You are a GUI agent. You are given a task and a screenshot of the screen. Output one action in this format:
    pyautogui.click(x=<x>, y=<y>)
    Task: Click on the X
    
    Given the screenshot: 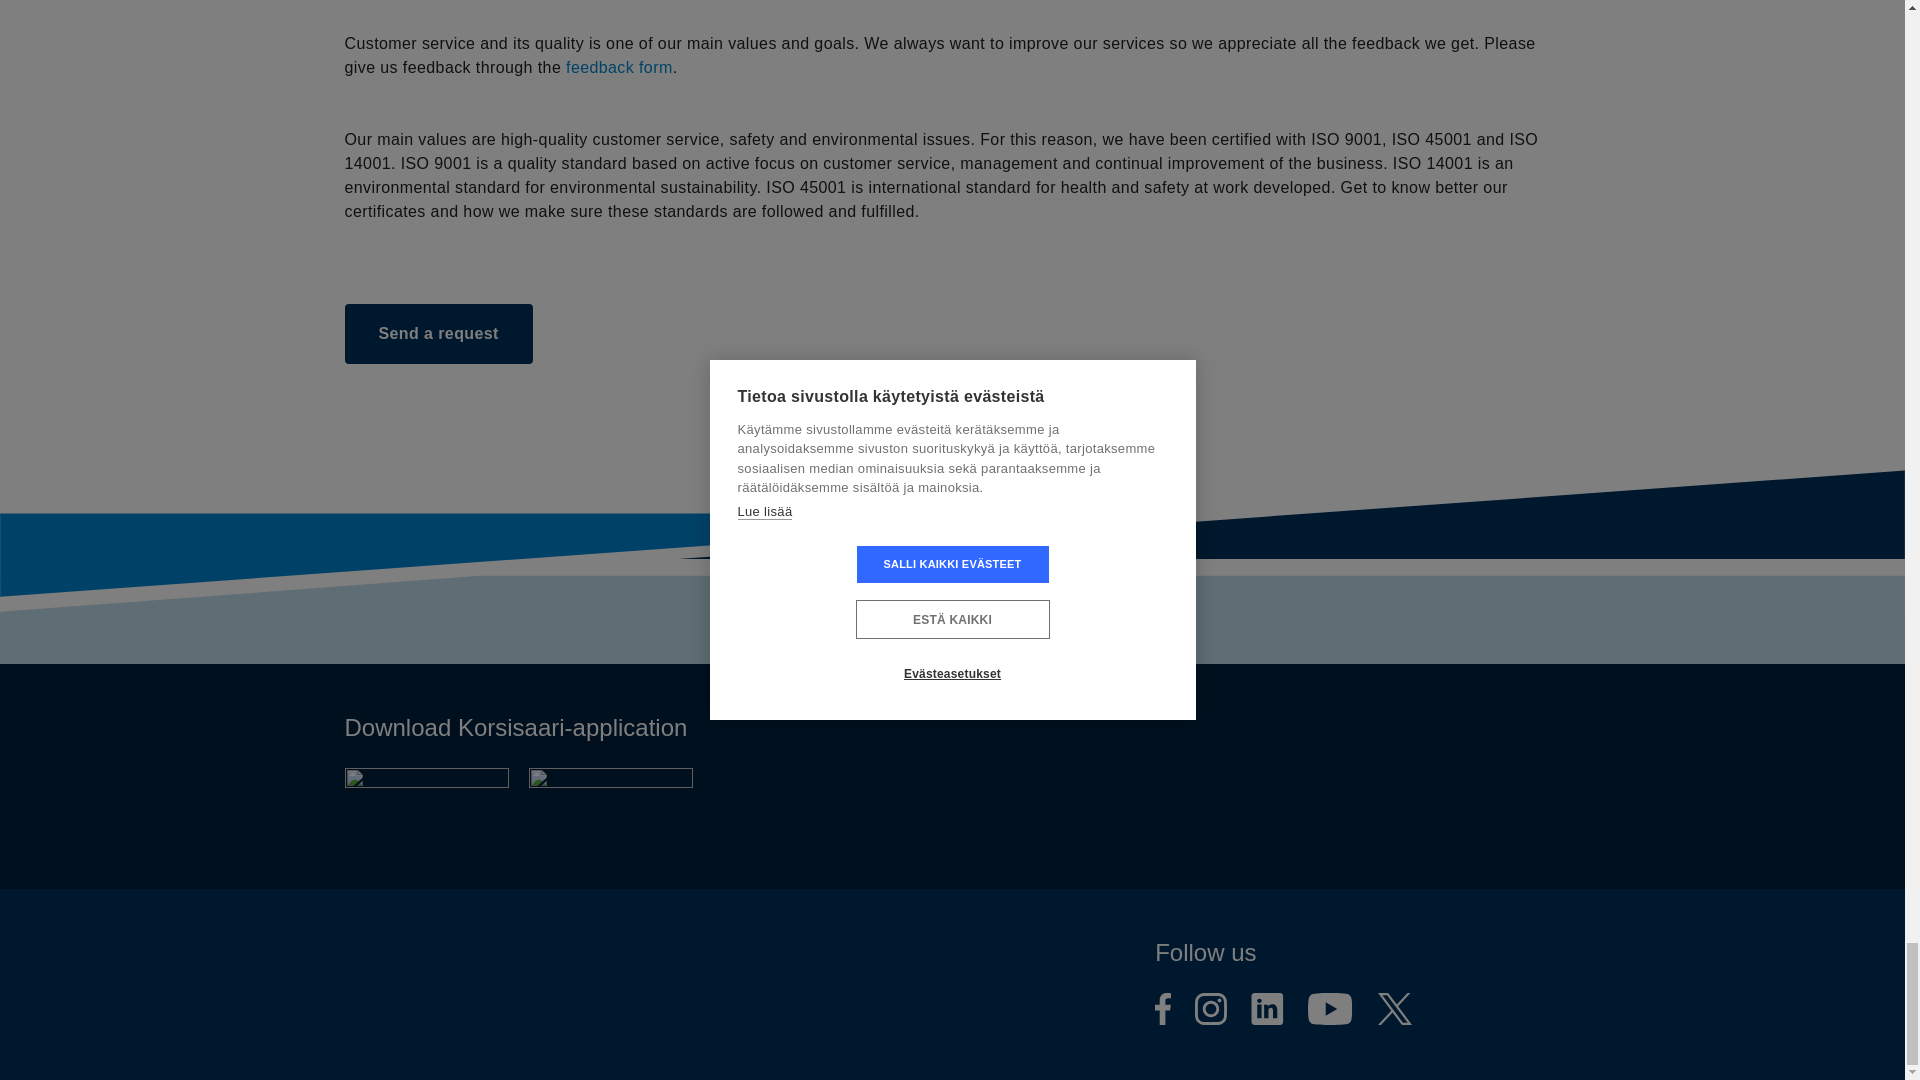 What is the action you would take?
    pyautogui.click(x=1394, y=1012)
    